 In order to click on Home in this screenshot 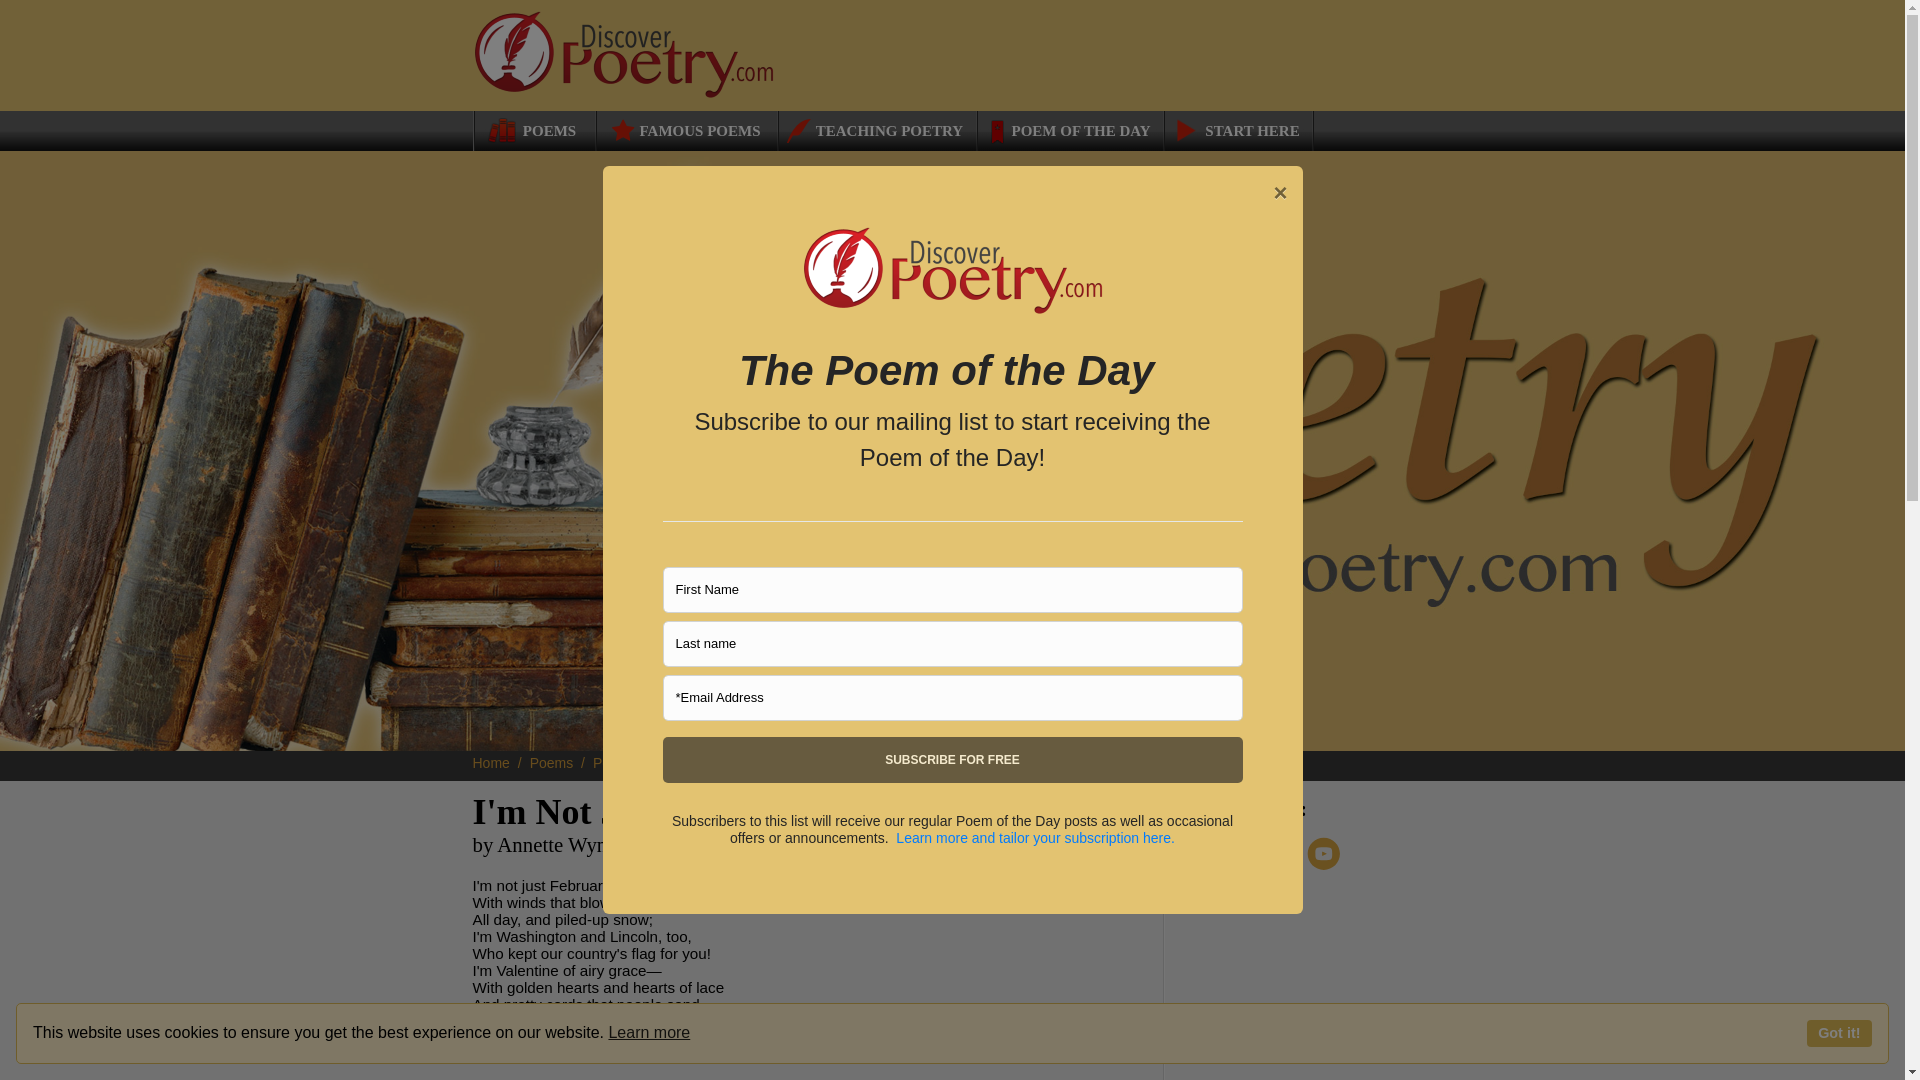, I will do `click(498, 762)`.